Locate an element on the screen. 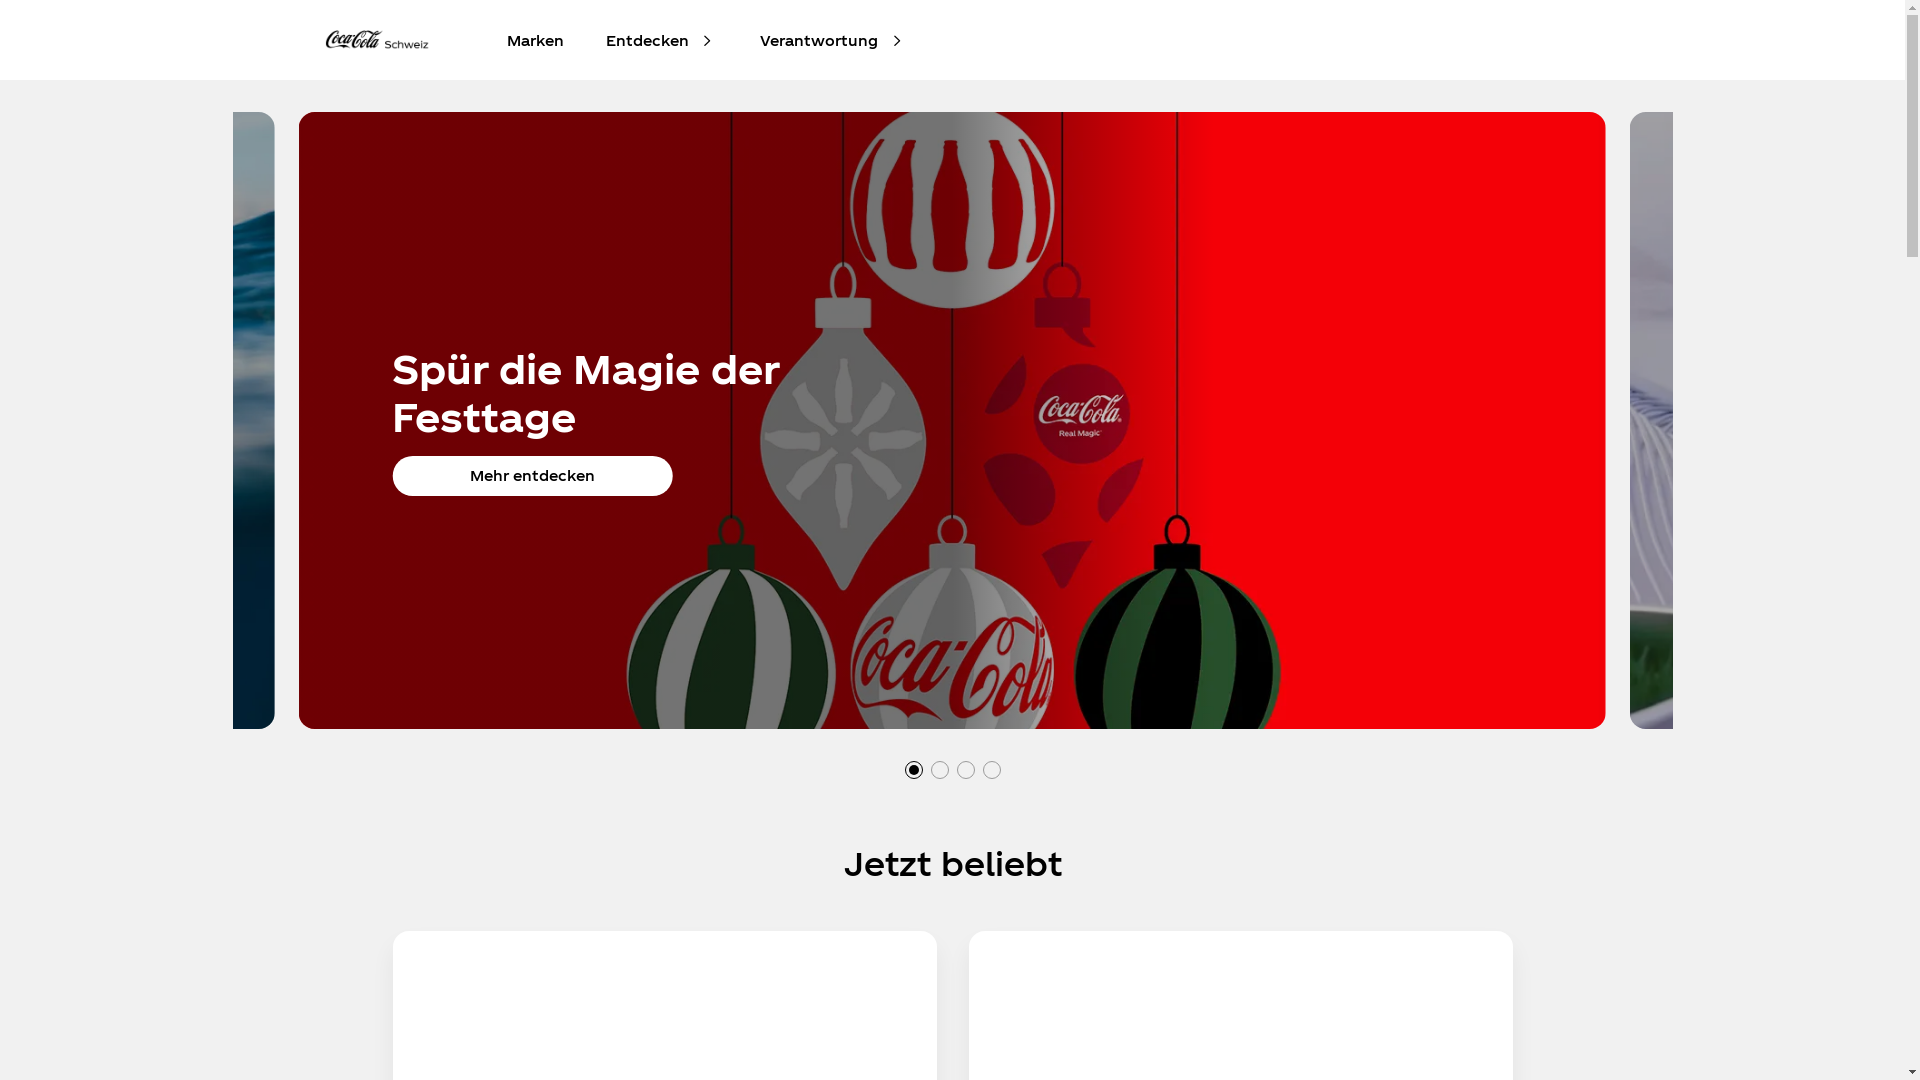  Marken is located at coordinates (536, 40).